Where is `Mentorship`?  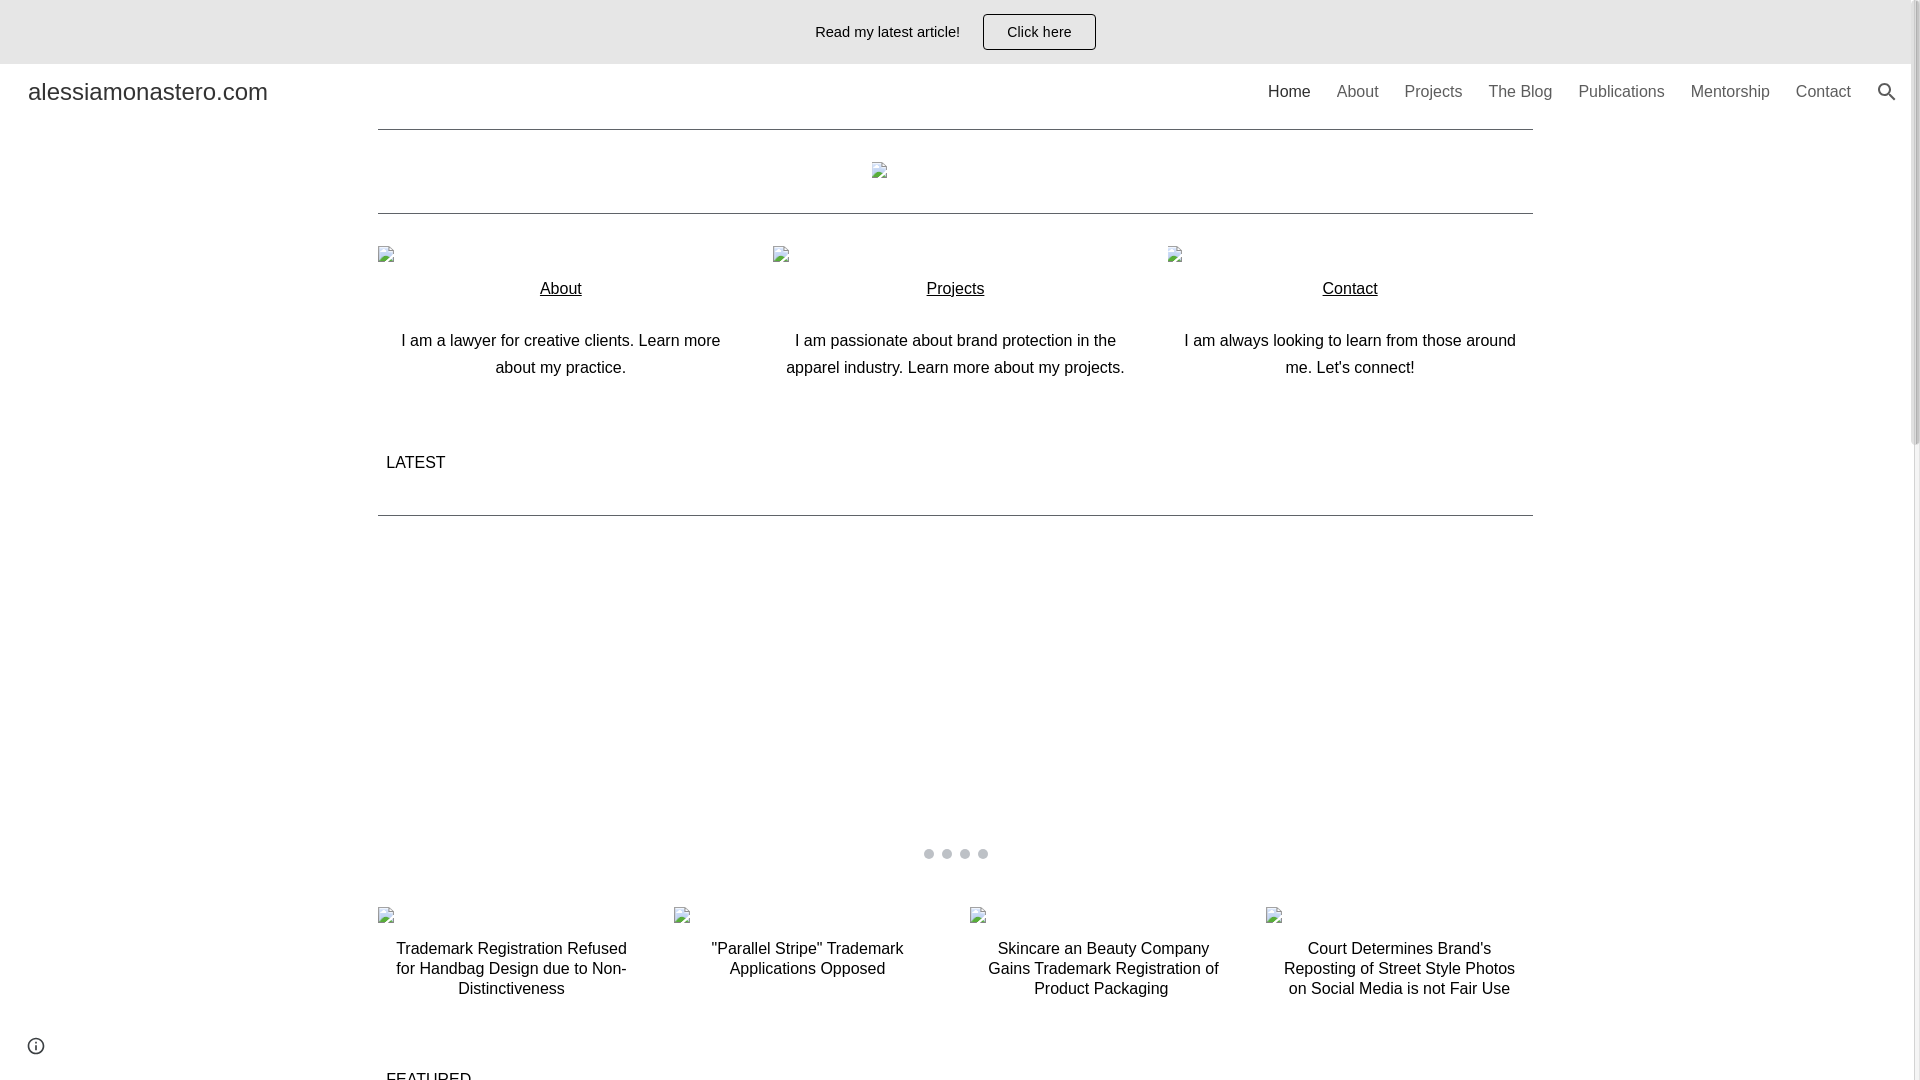 Mentorship is located at coordinates (1730, 92).